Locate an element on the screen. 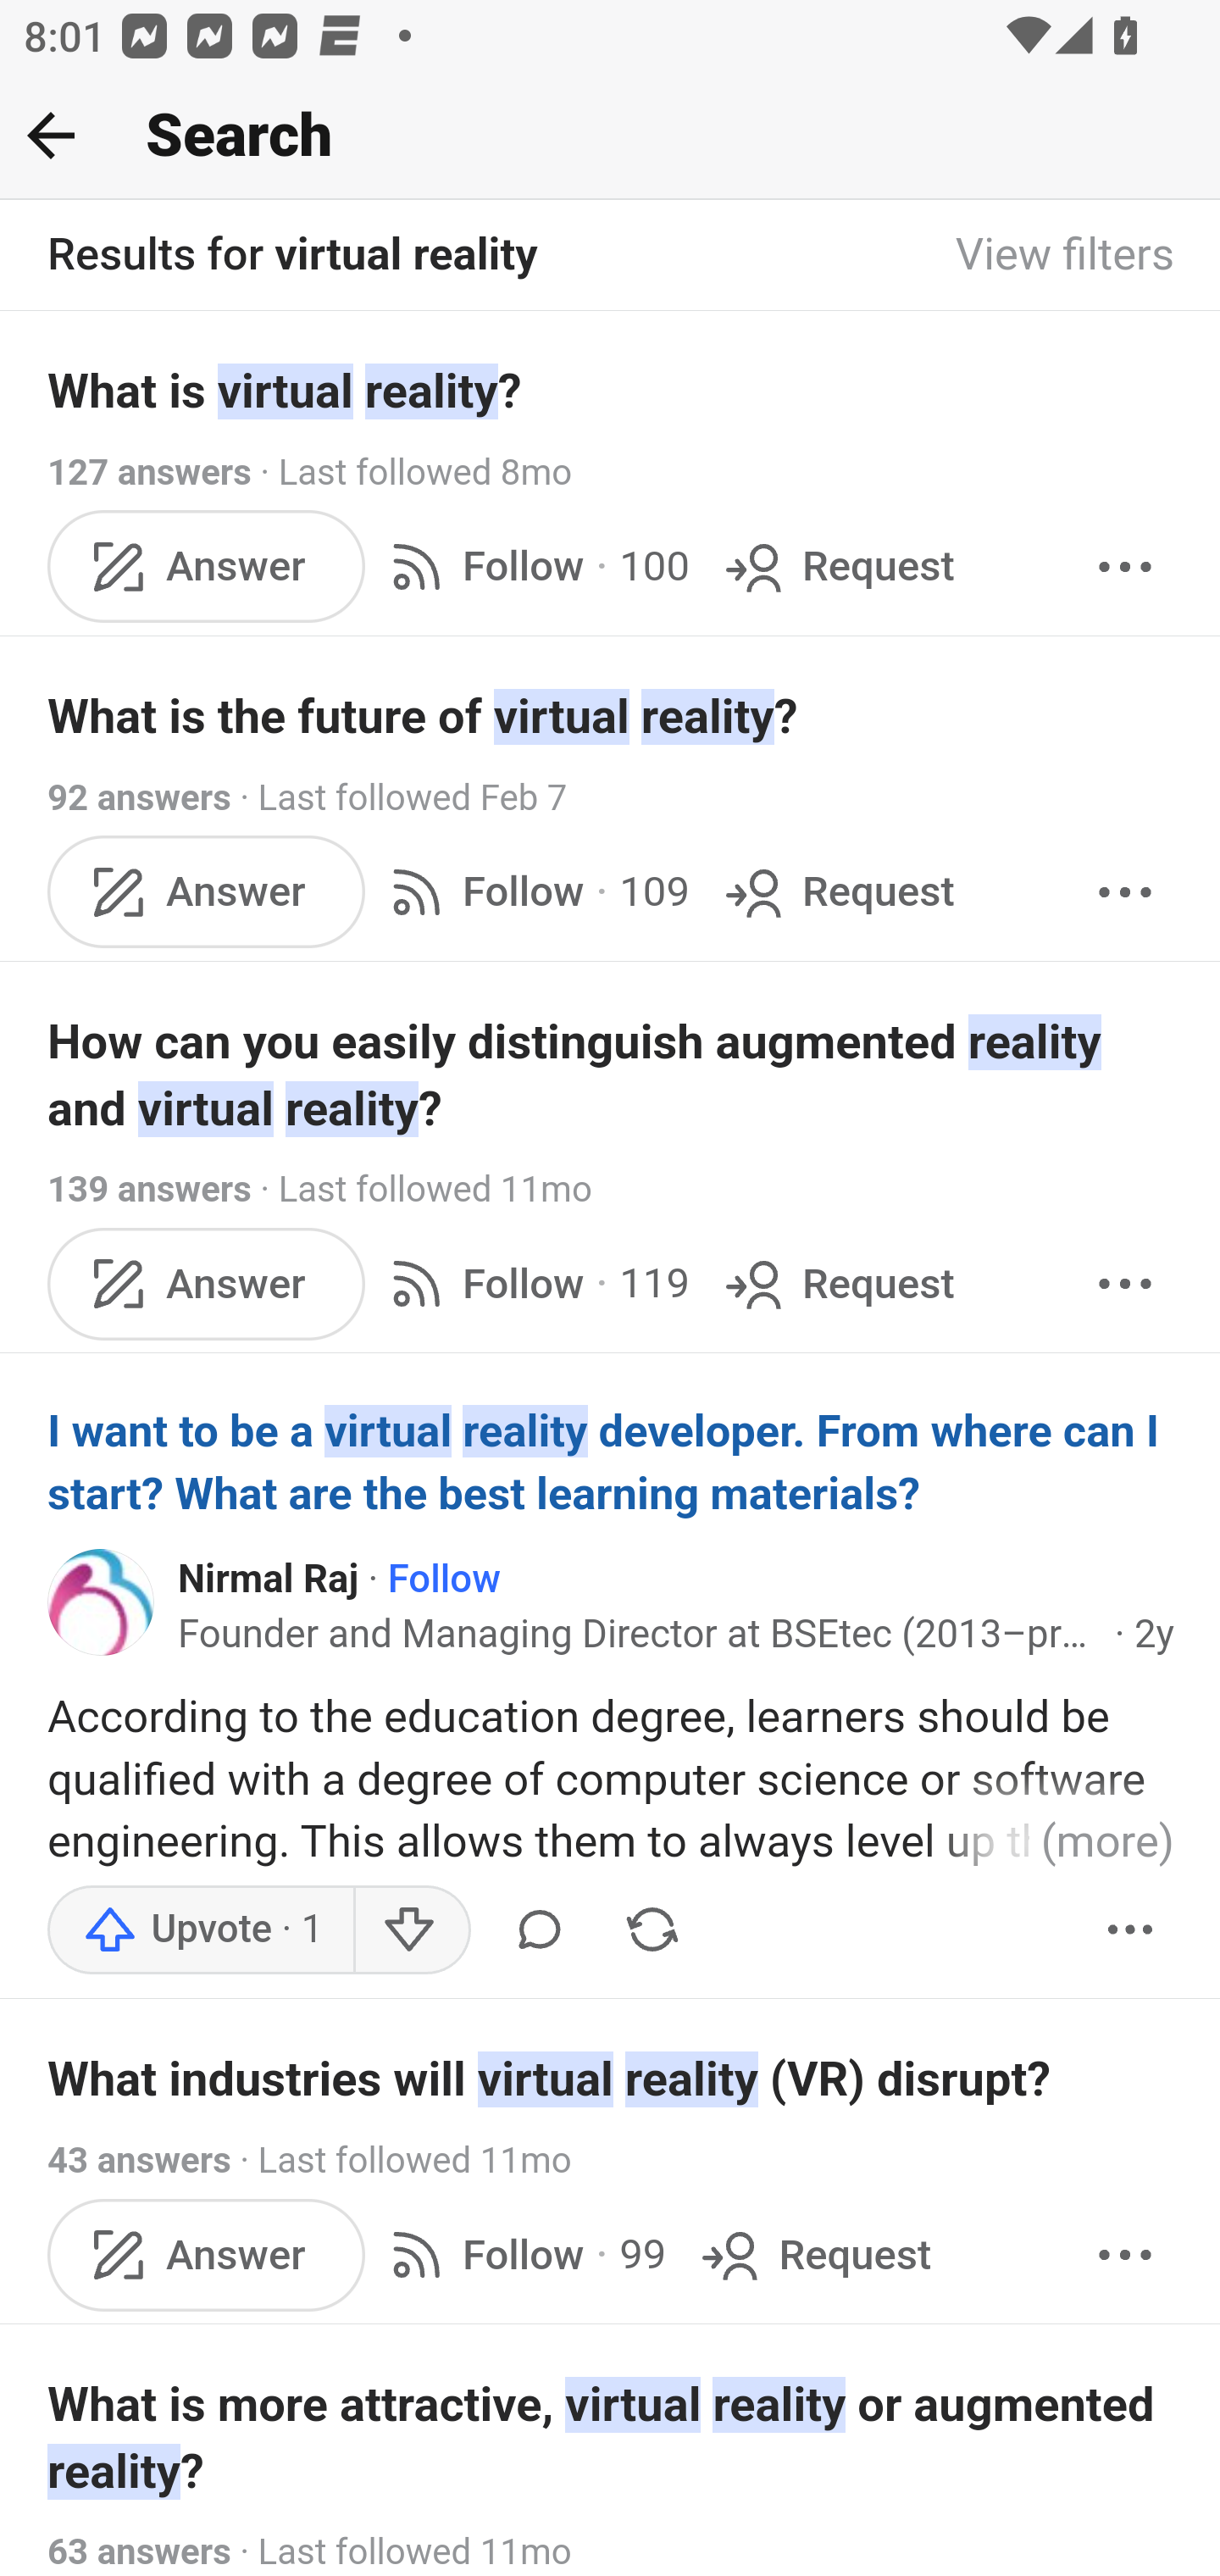 Image resolution: width=1220 pixels, height=2576 pixels. Follow · 109 is located at coordinates (534, 891).